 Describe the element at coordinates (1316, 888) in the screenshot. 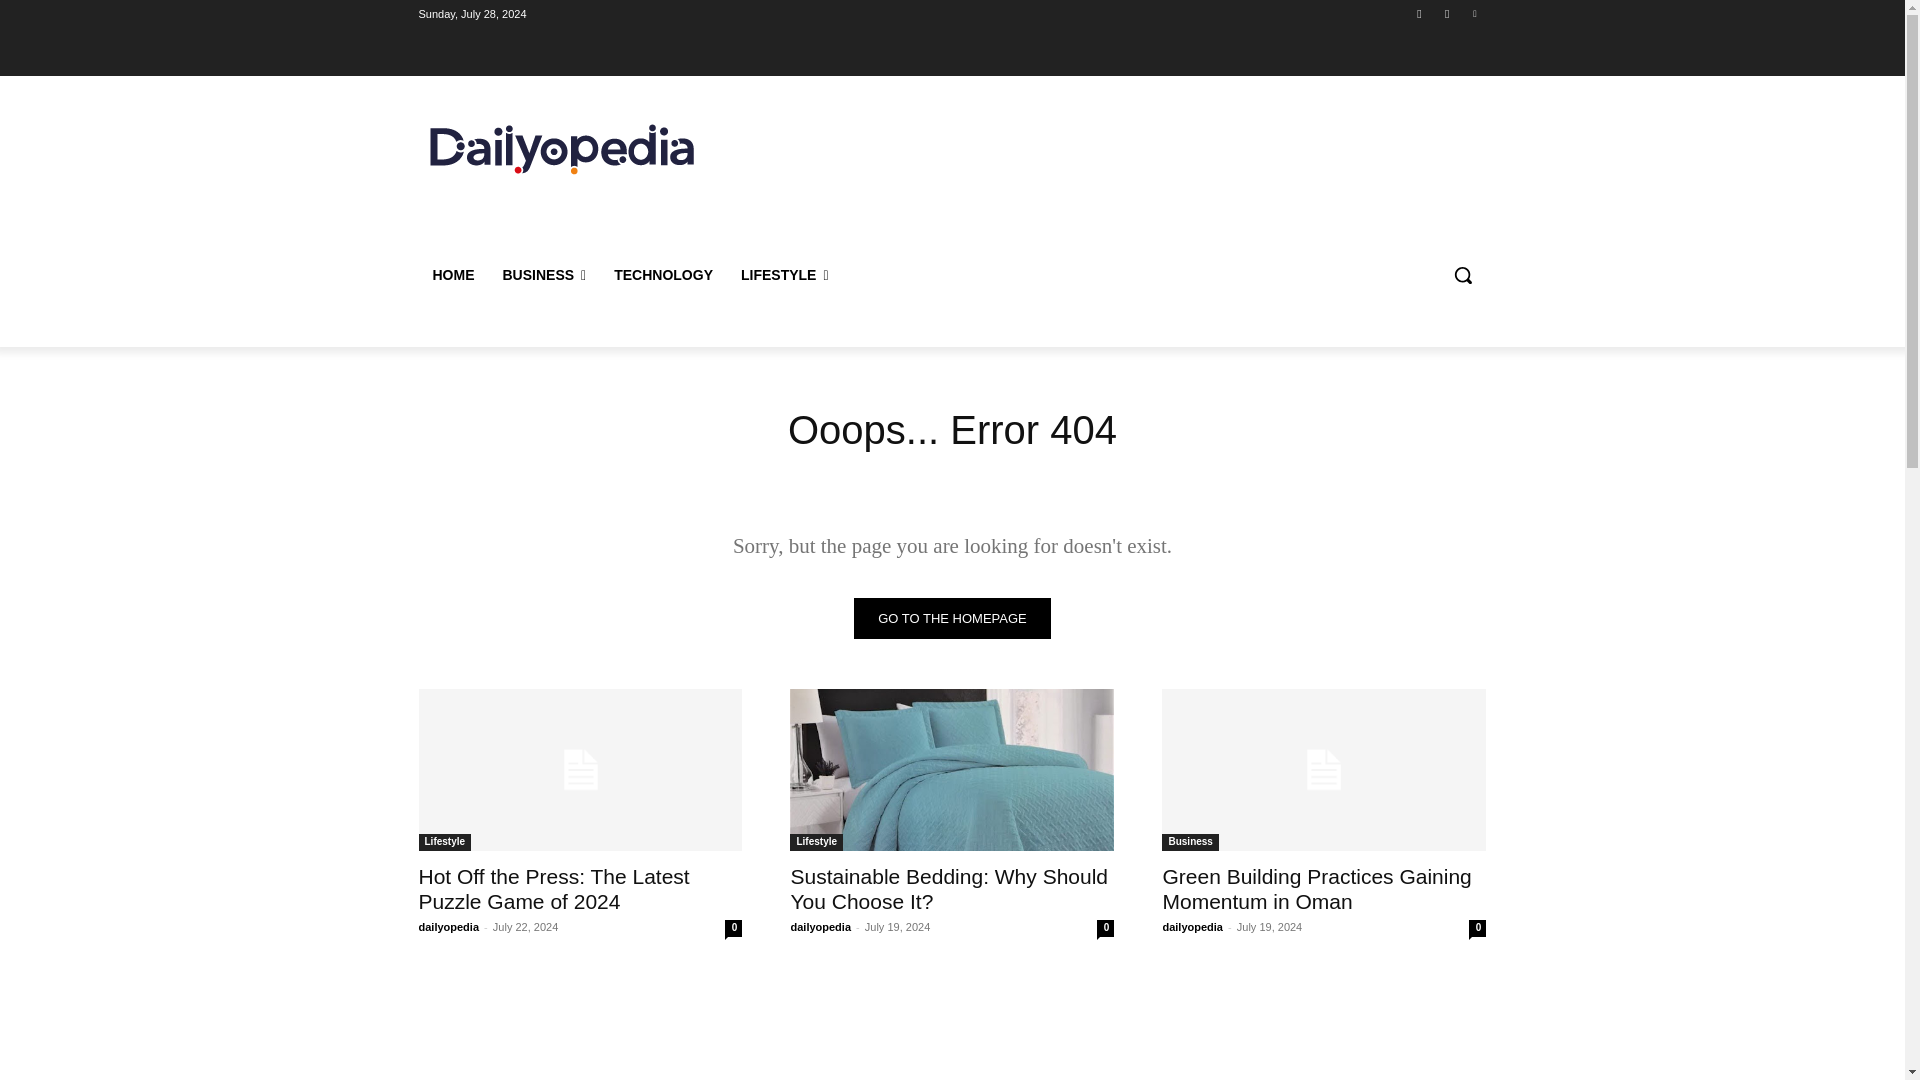

I see `Green Building Practices Gaining Momentum in Oman` at that location.